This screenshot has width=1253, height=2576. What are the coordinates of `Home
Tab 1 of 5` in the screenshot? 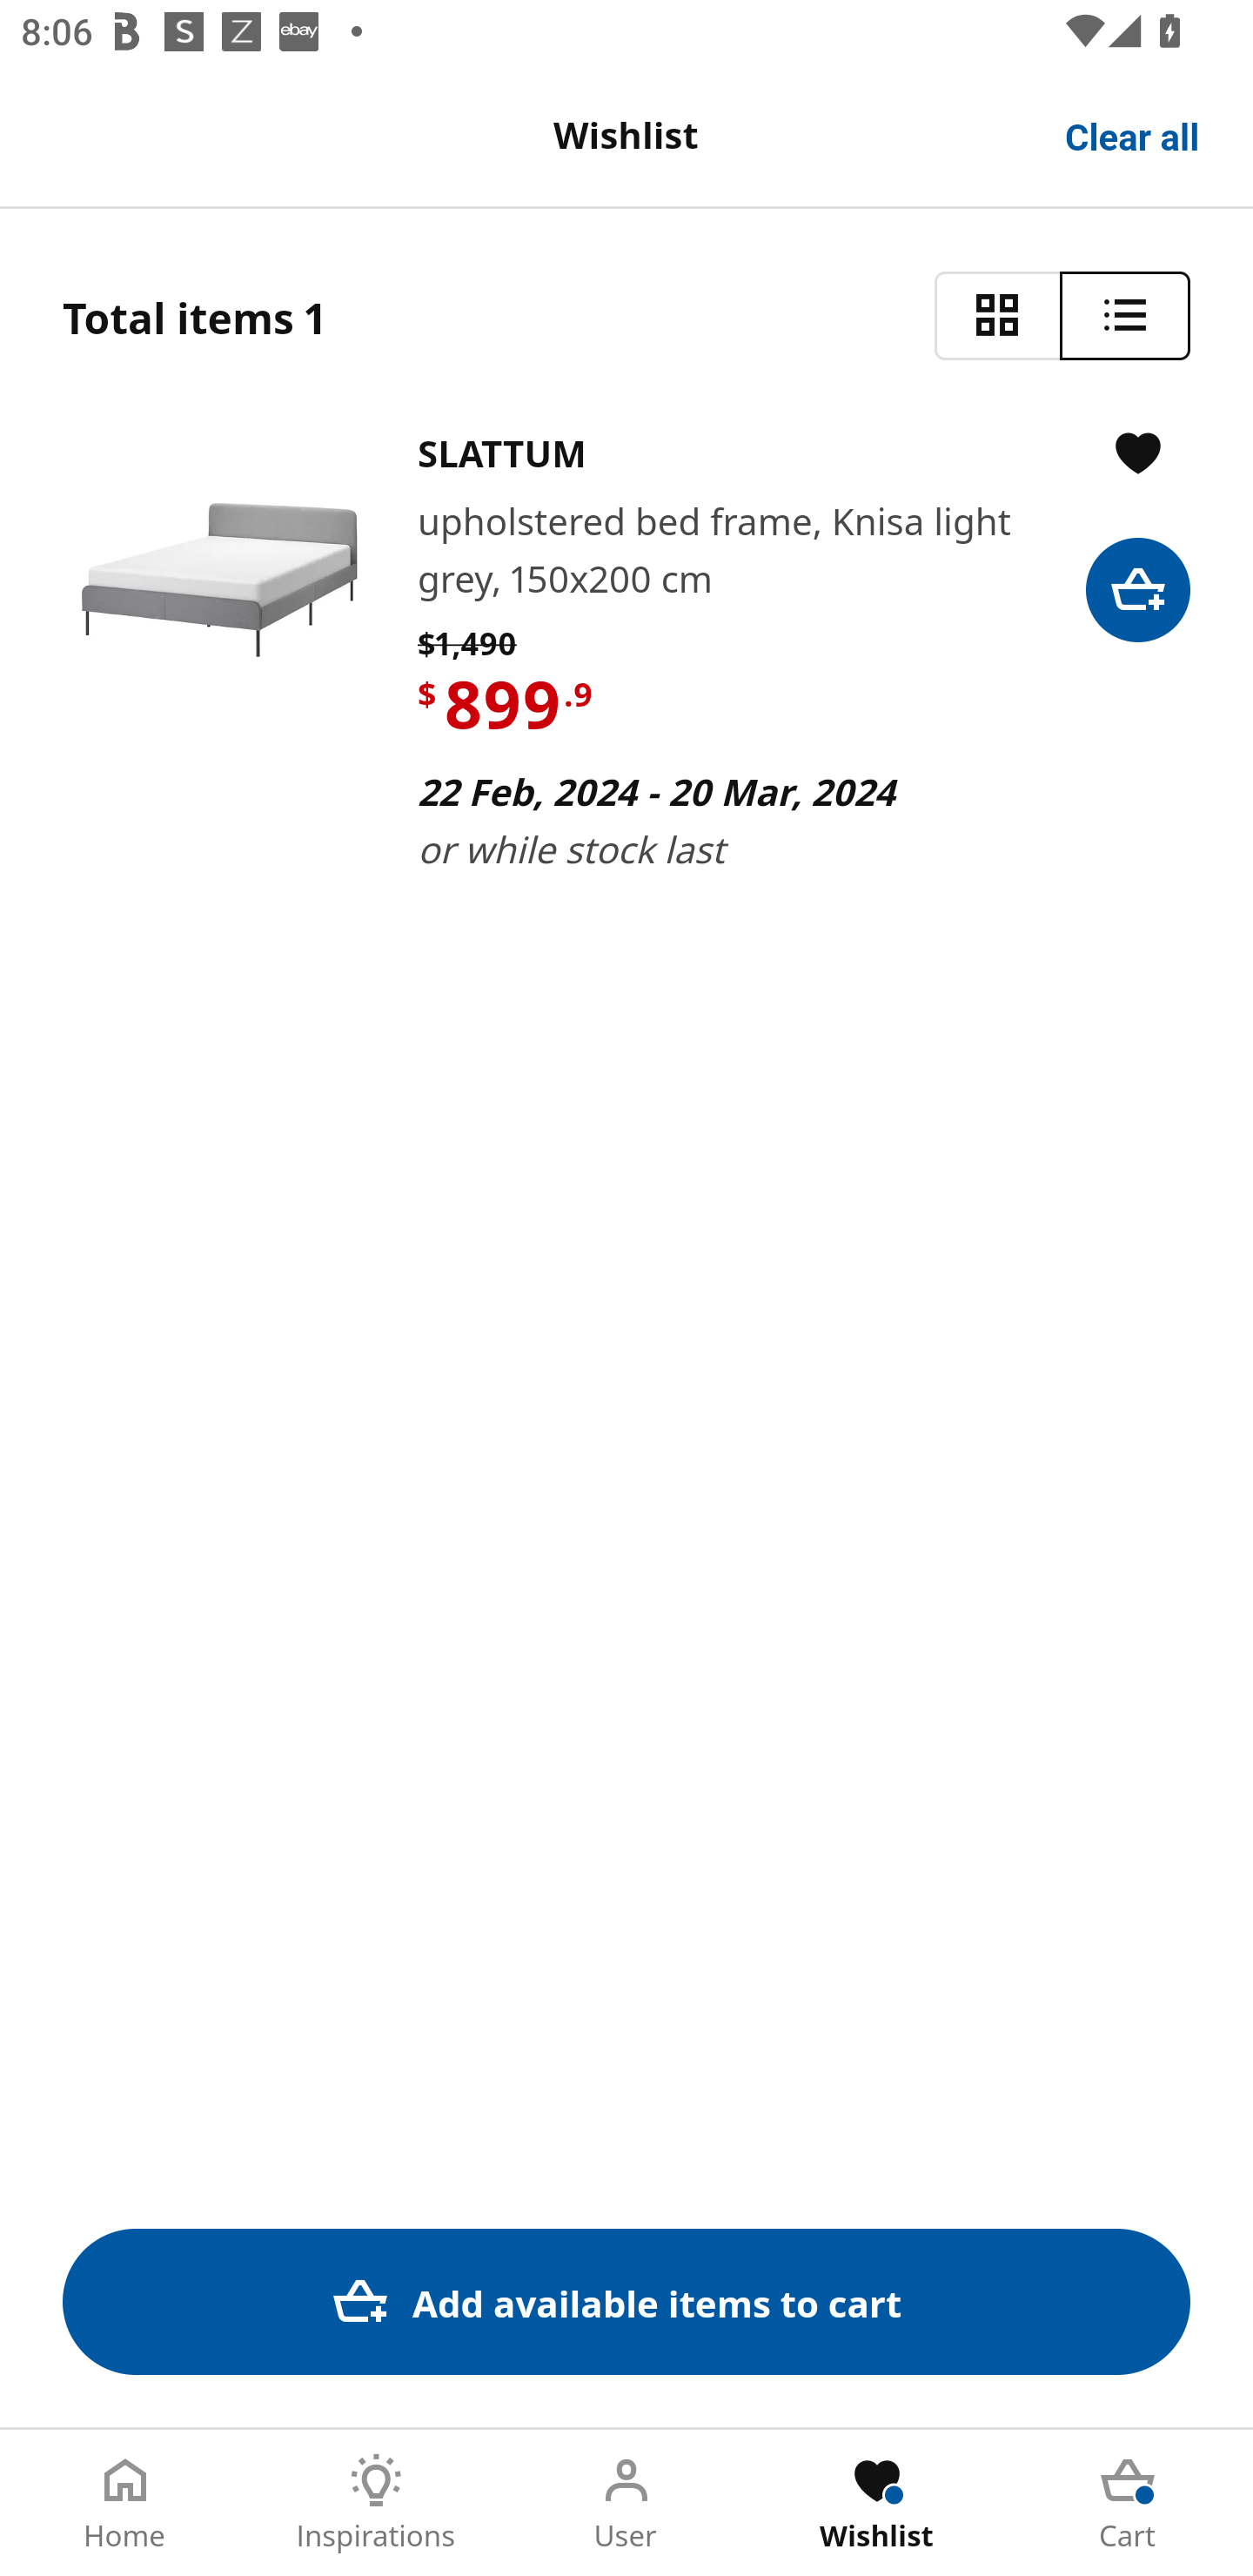 It's located at (125, 2503).